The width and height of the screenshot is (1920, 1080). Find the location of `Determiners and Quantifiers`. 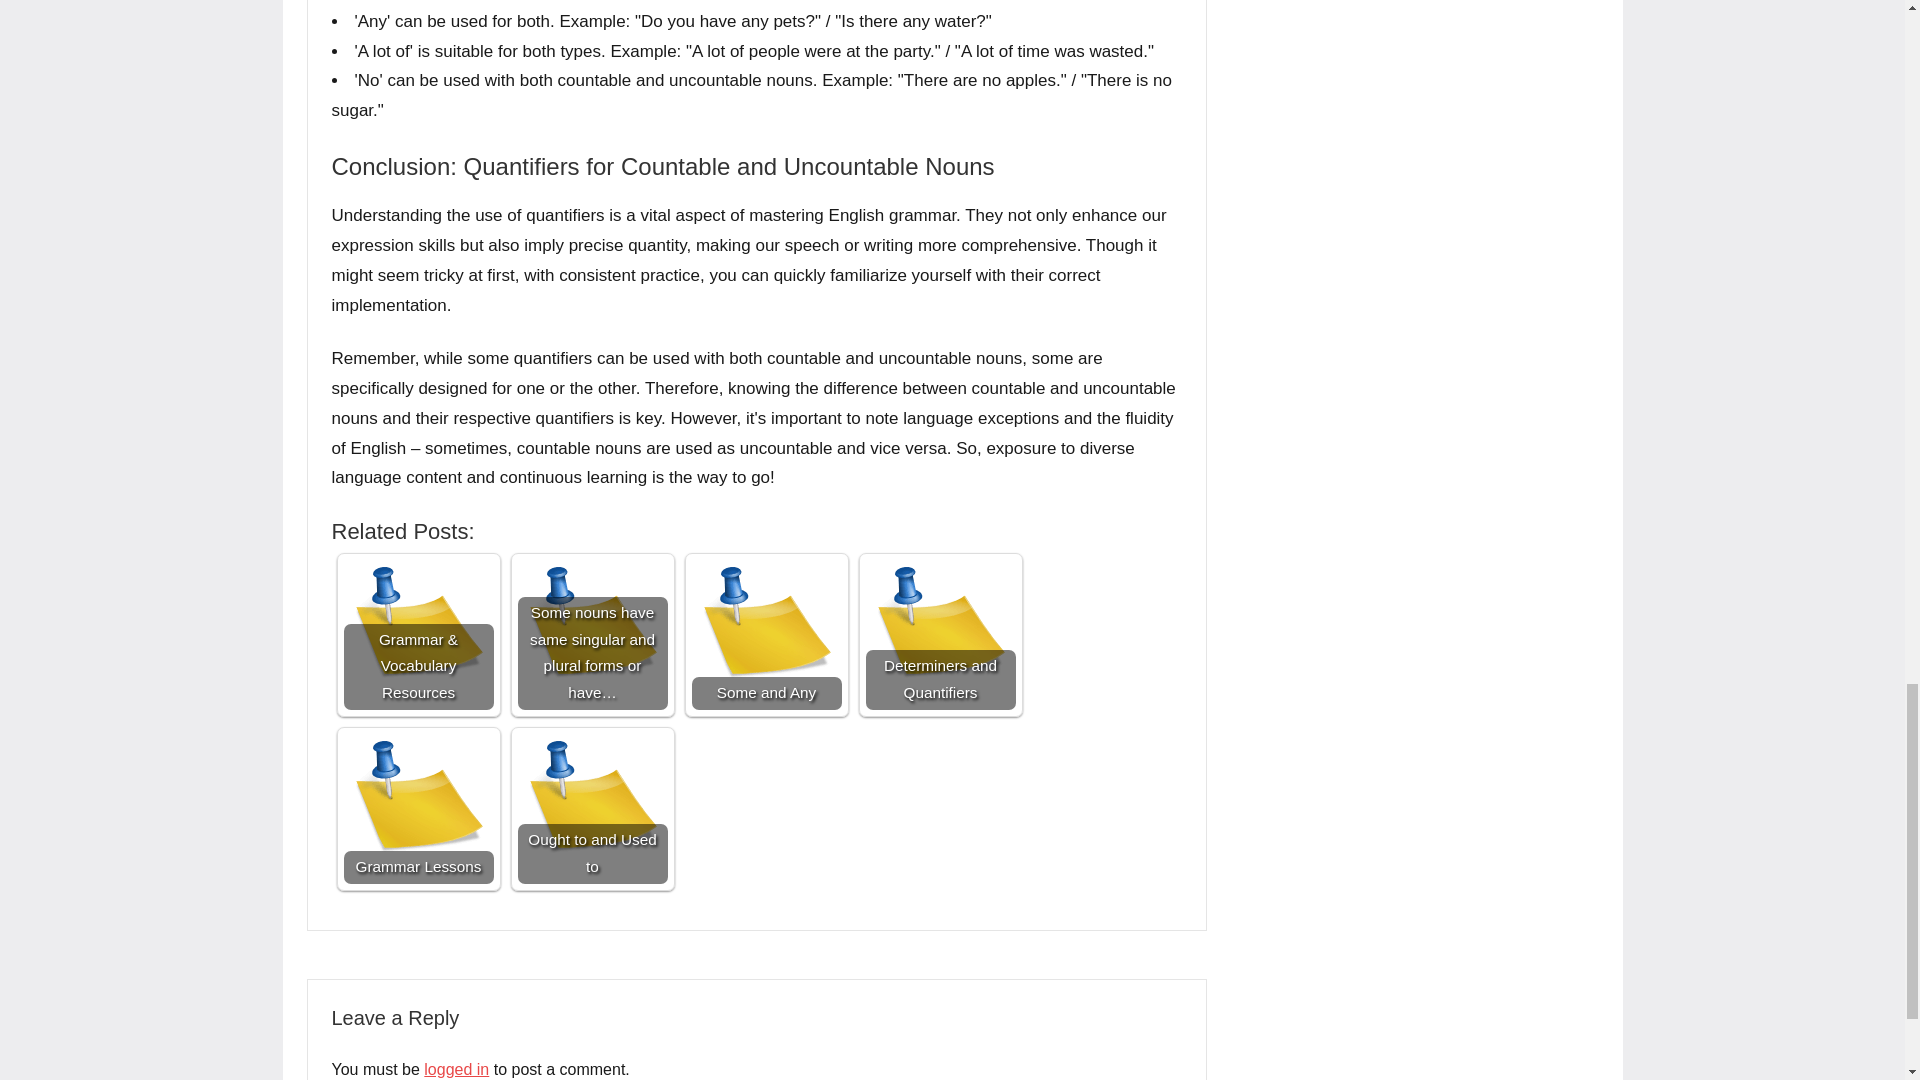

Determiners and Quantifiers is located at coordinates (940, 634).